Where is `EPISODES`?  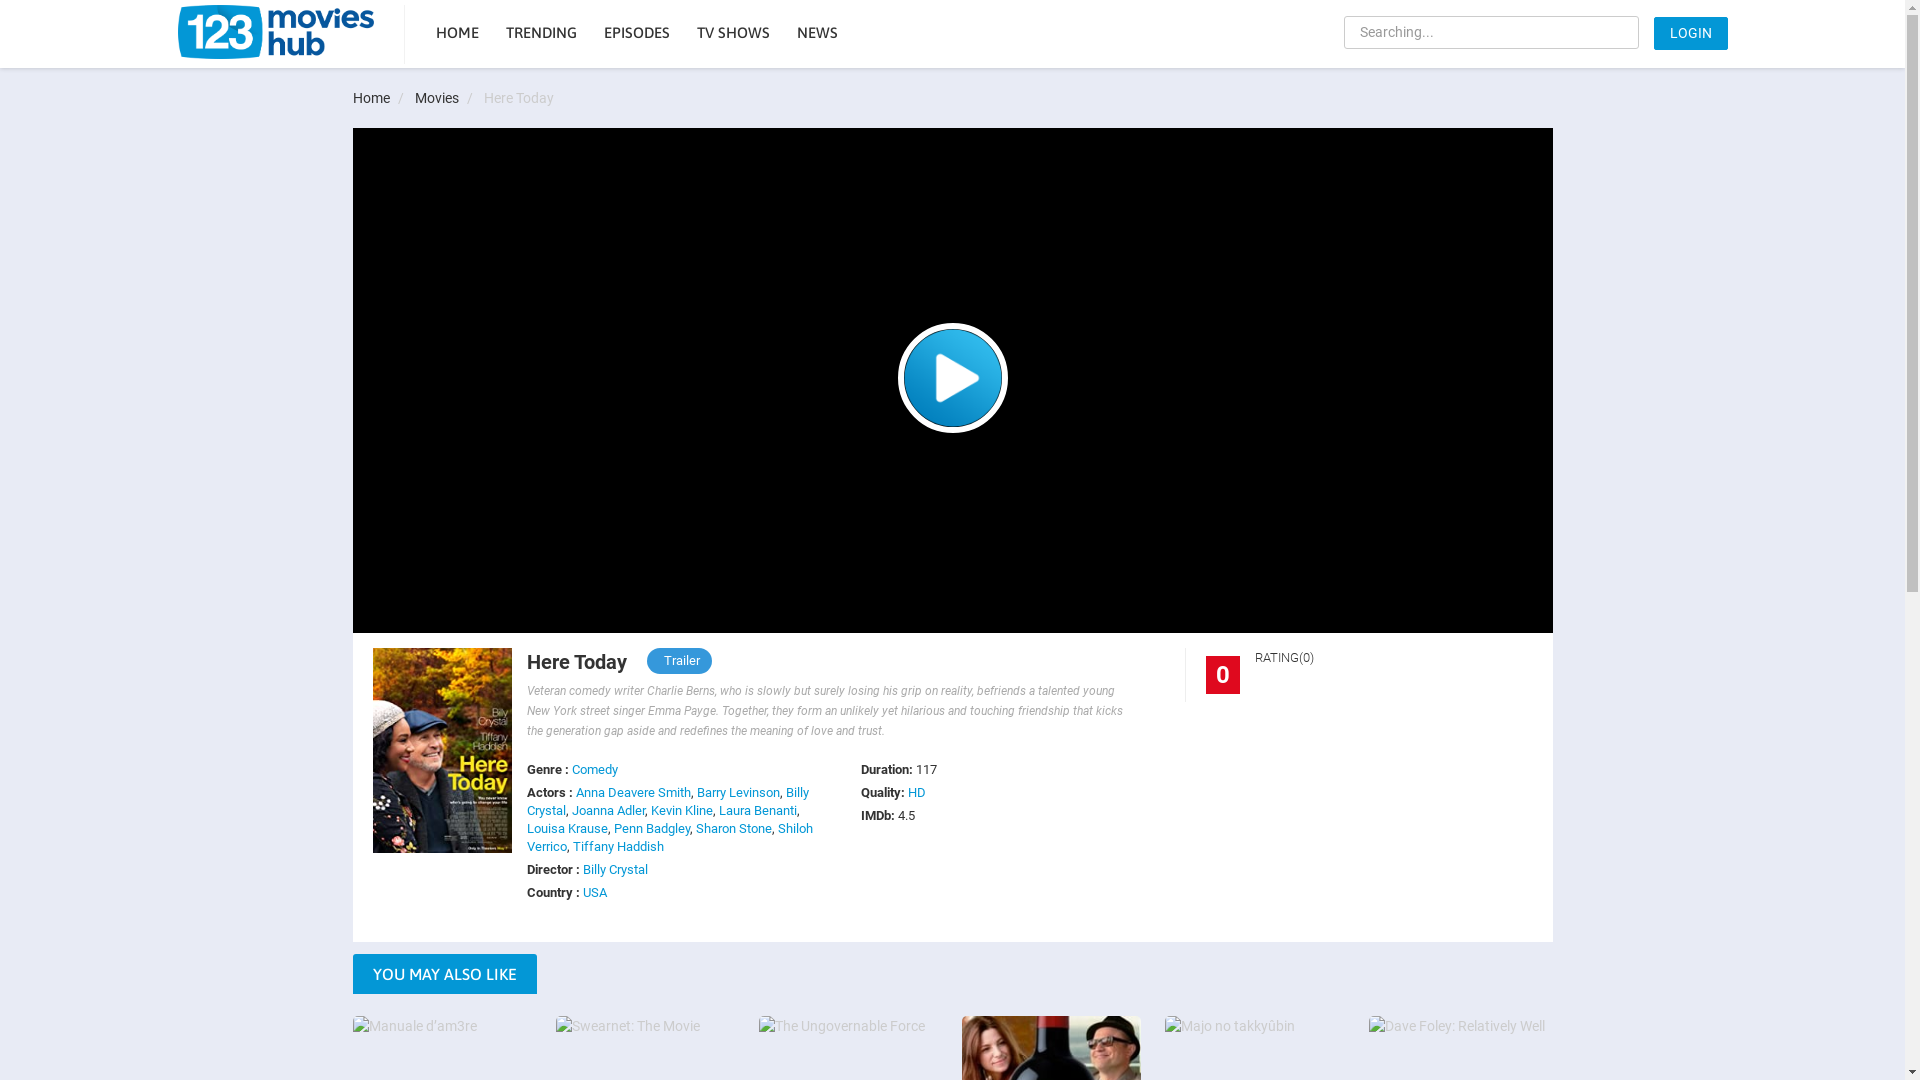 EPISODES is located at coordinates (637, 34).